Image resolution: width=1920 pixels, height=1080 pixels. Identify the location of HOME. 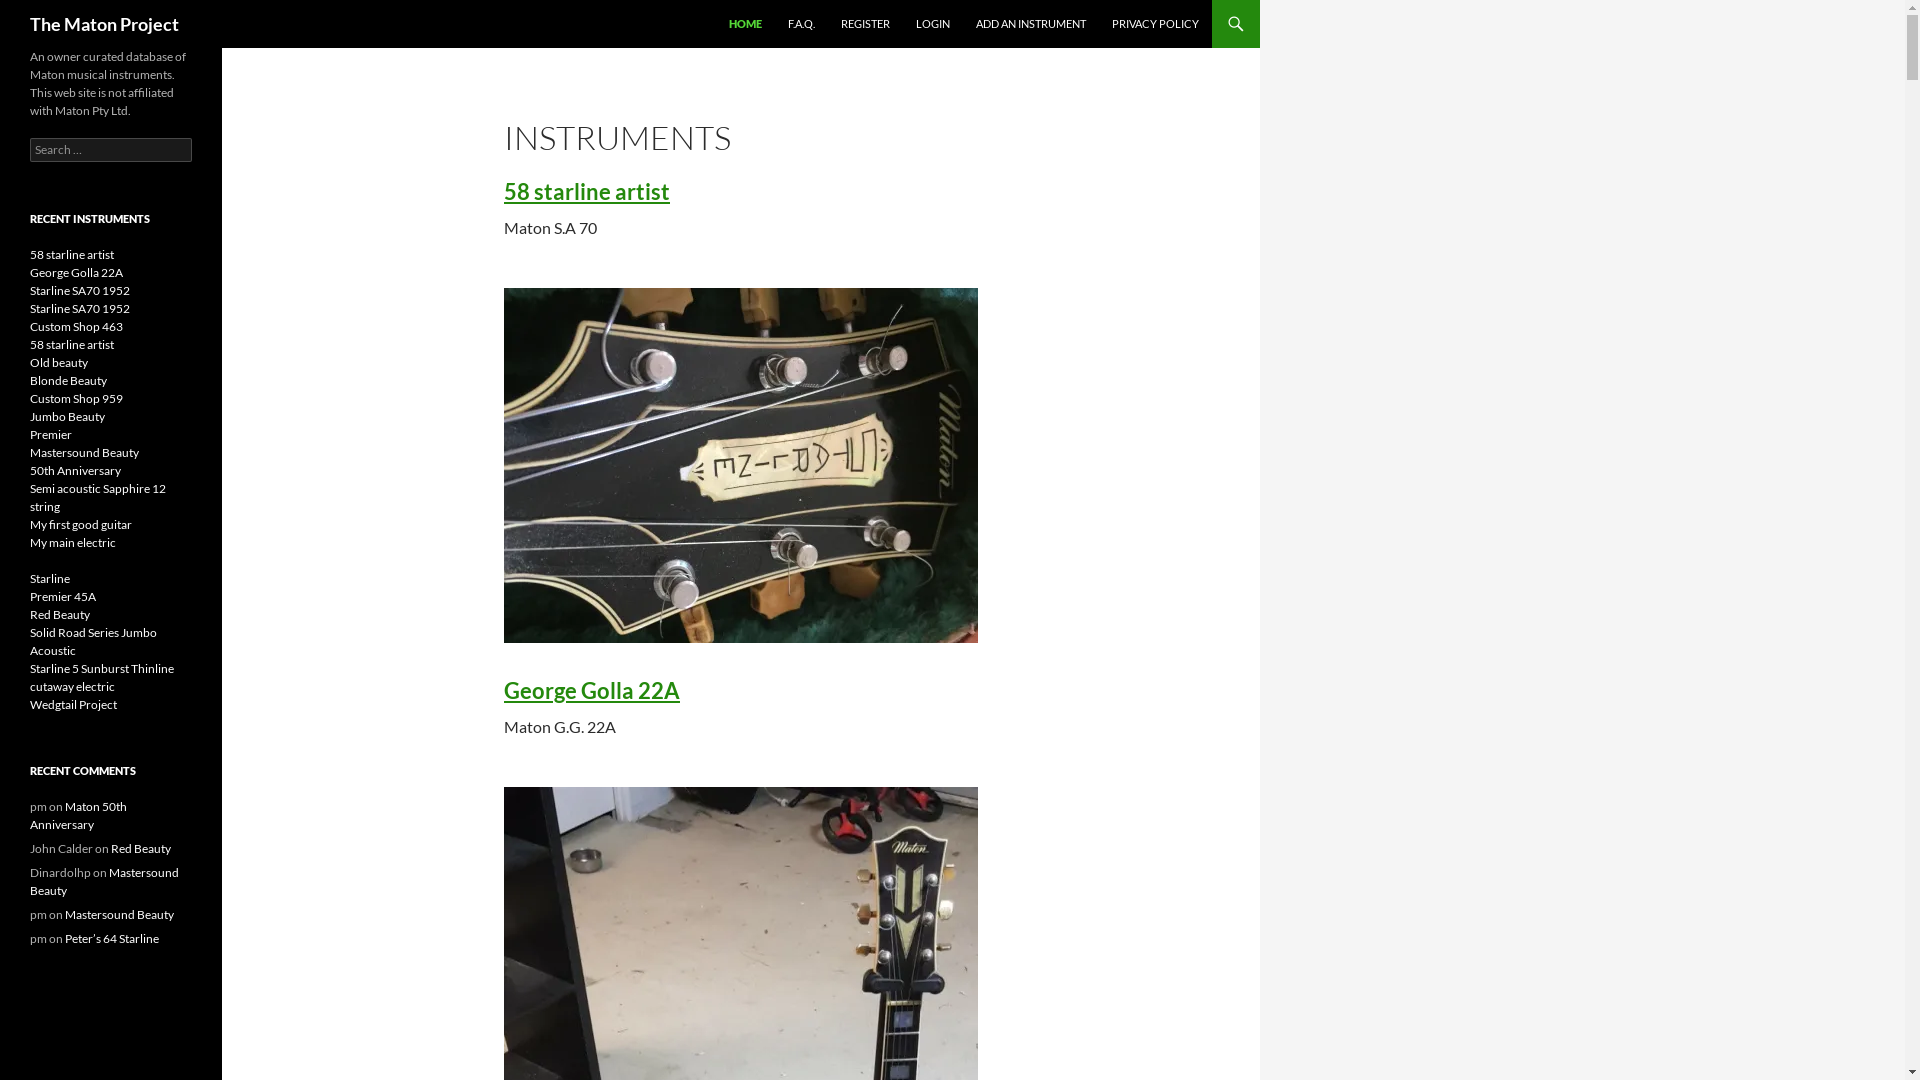
(746, 24).